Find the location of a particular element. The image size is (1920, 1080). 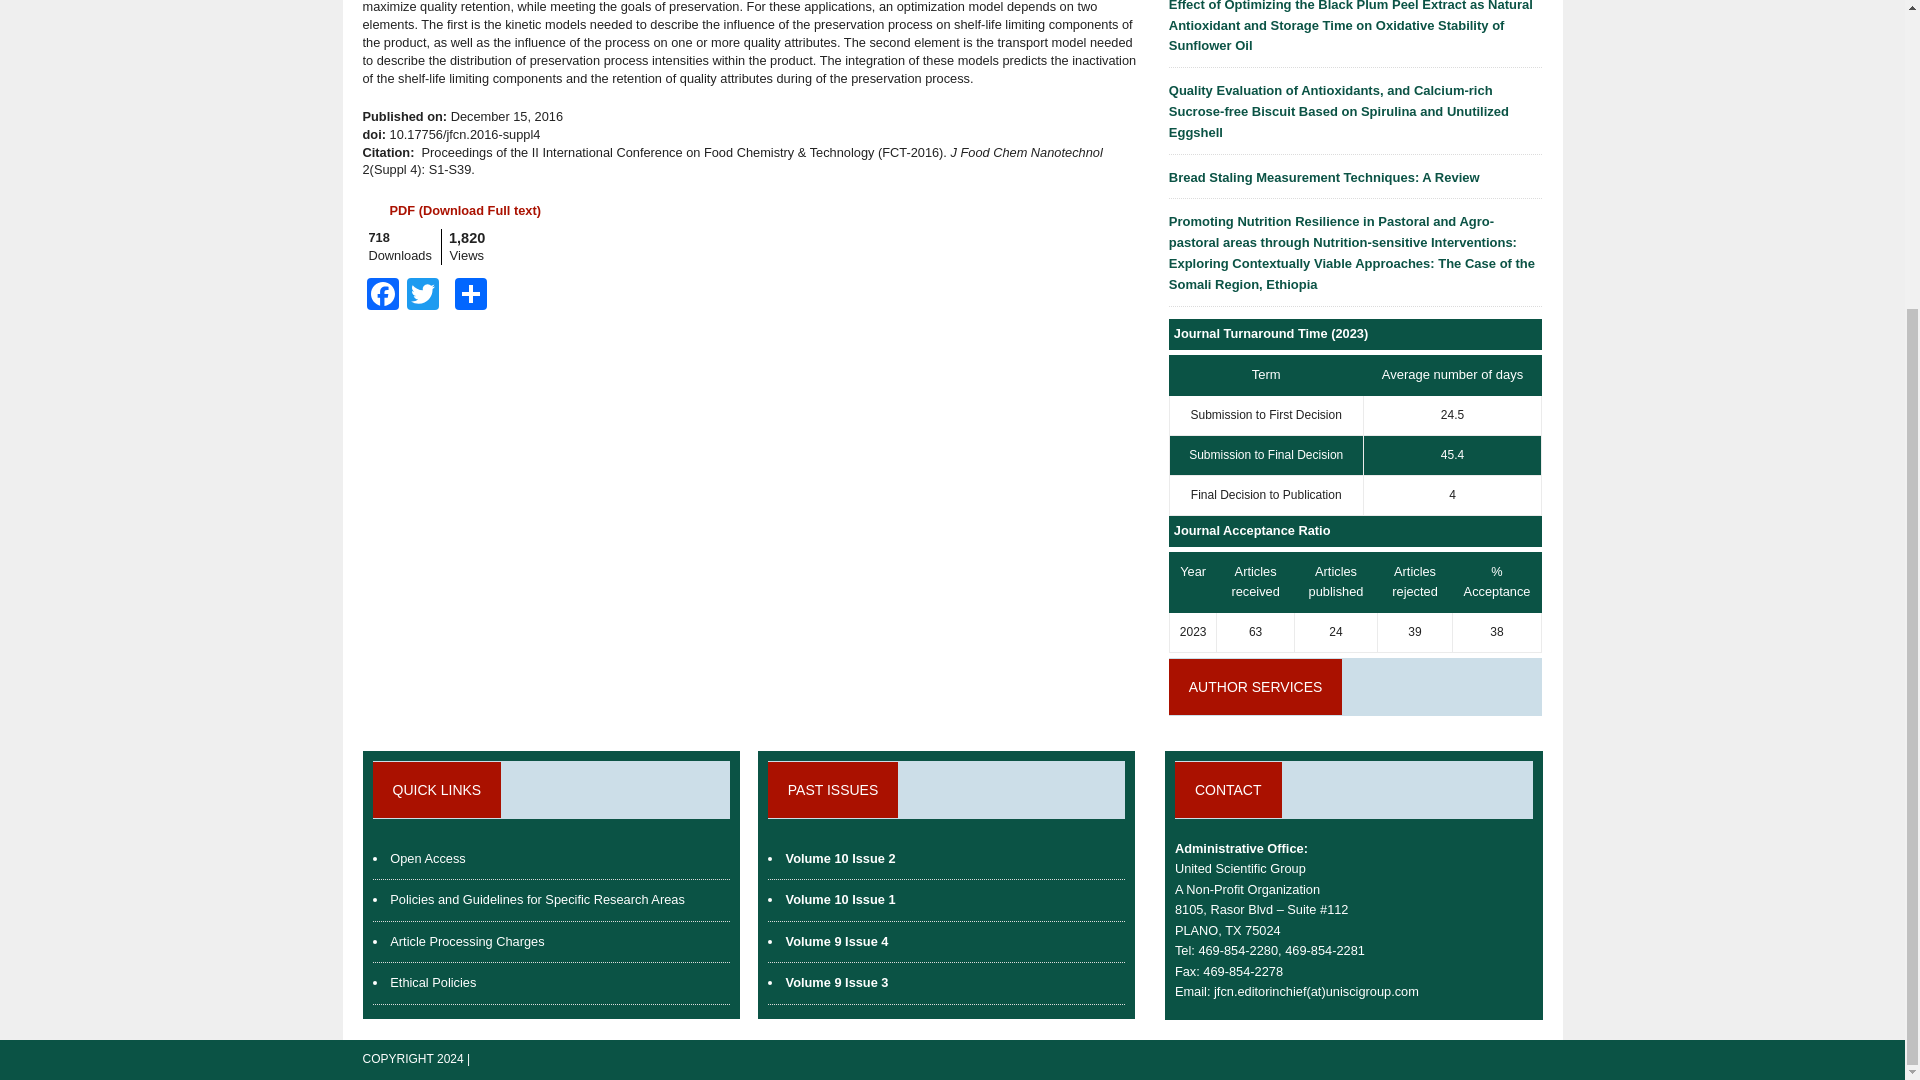

Twitter is located at coordinates (421, 296).